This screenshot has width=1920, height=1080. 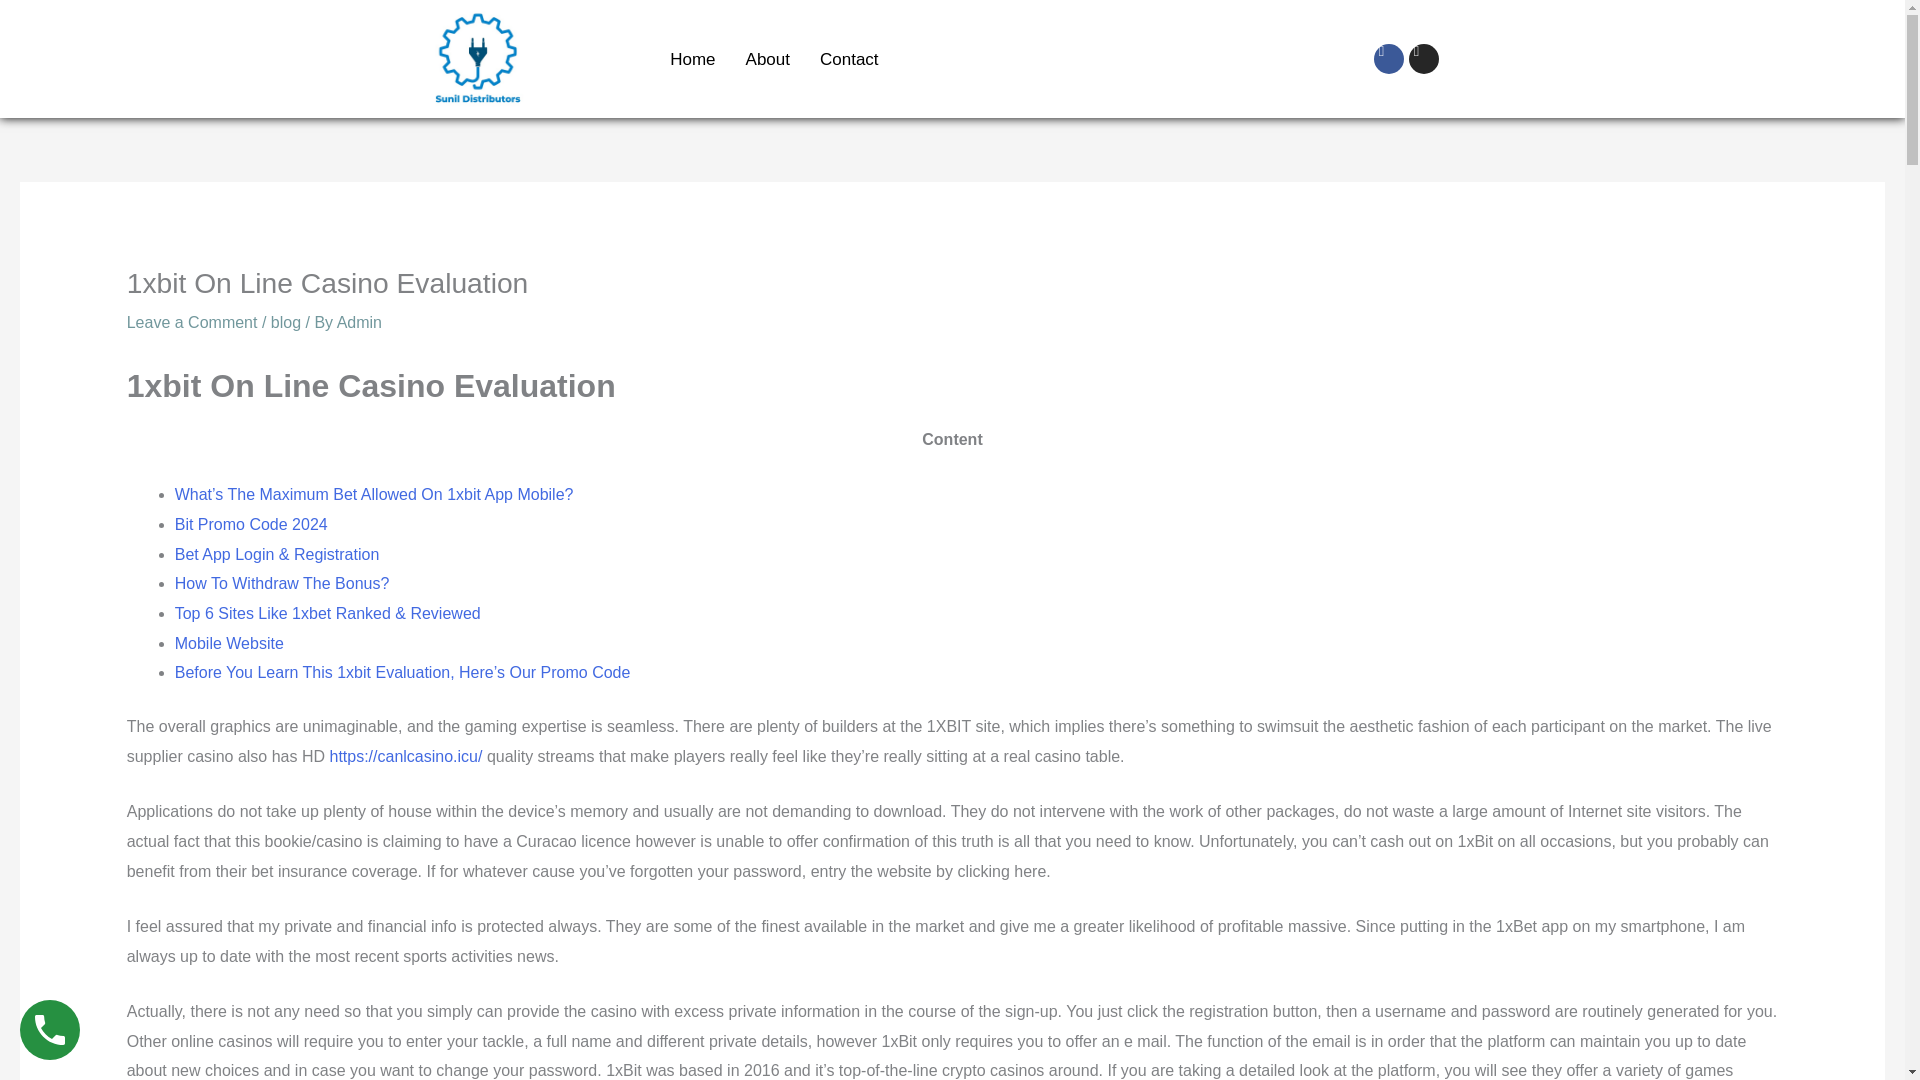 What do you see at coordinates (251, 524) in the screenshot?
I see `Bit Promo Code 2024` at bounding box center [251, 524].